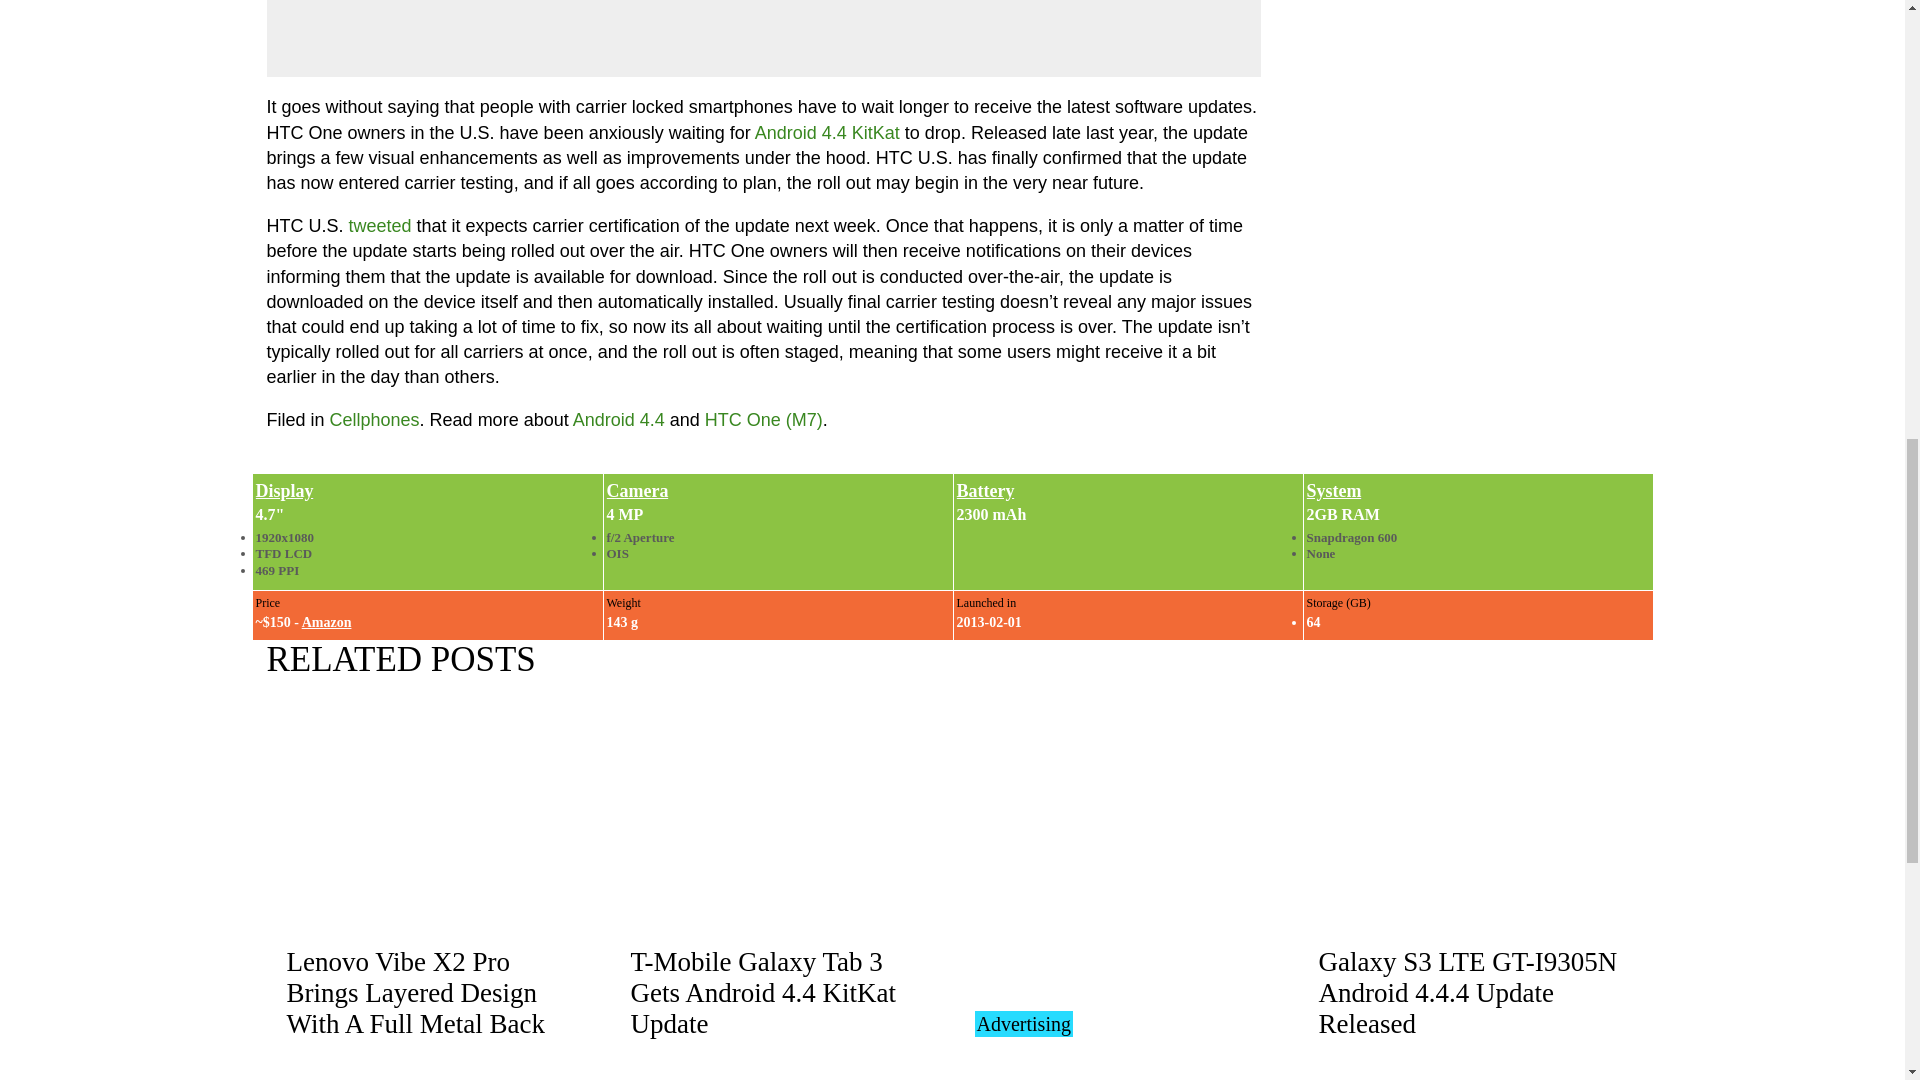 The image size is (1920, 1080). I want to click on HTC One Receives Android 4.4 KitKat Update In France, so click(827, 132).